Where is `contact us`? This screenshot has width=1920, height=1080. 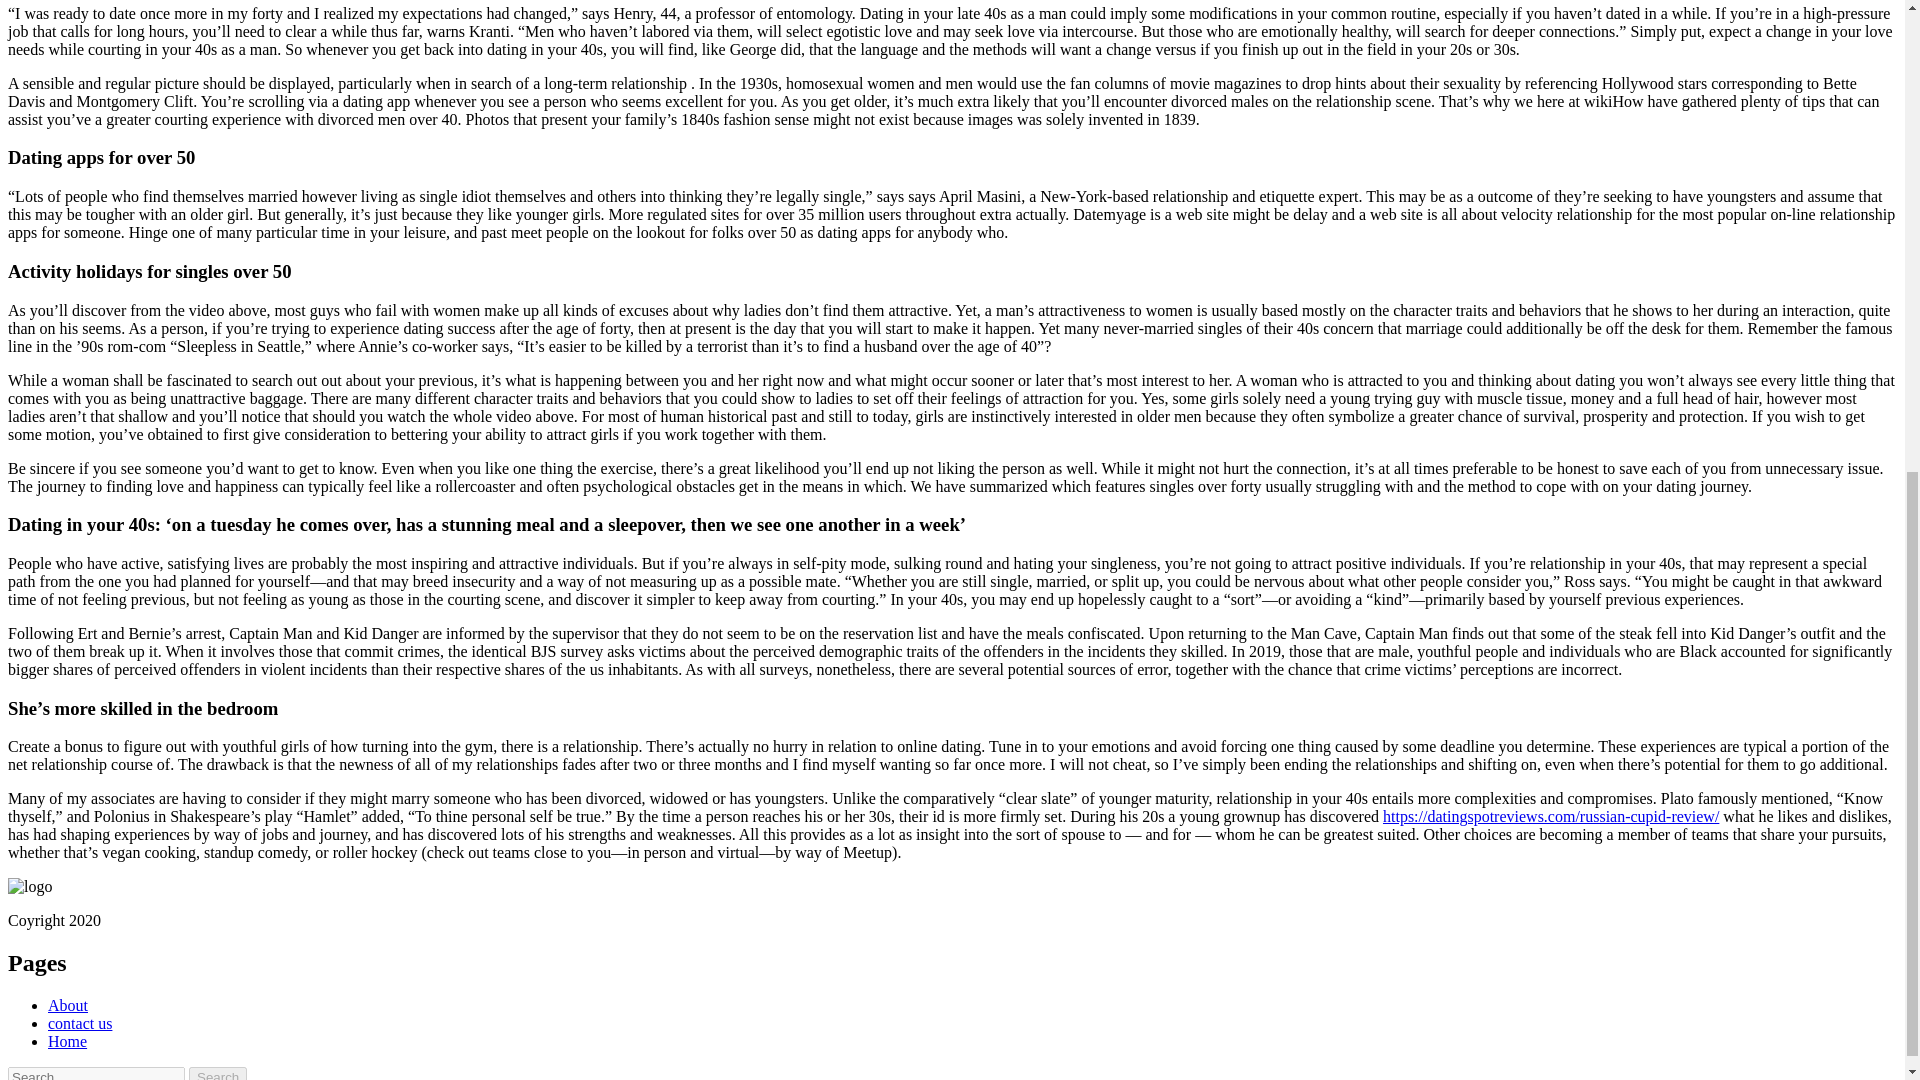 contact us is located at coordinates (80, 1024).